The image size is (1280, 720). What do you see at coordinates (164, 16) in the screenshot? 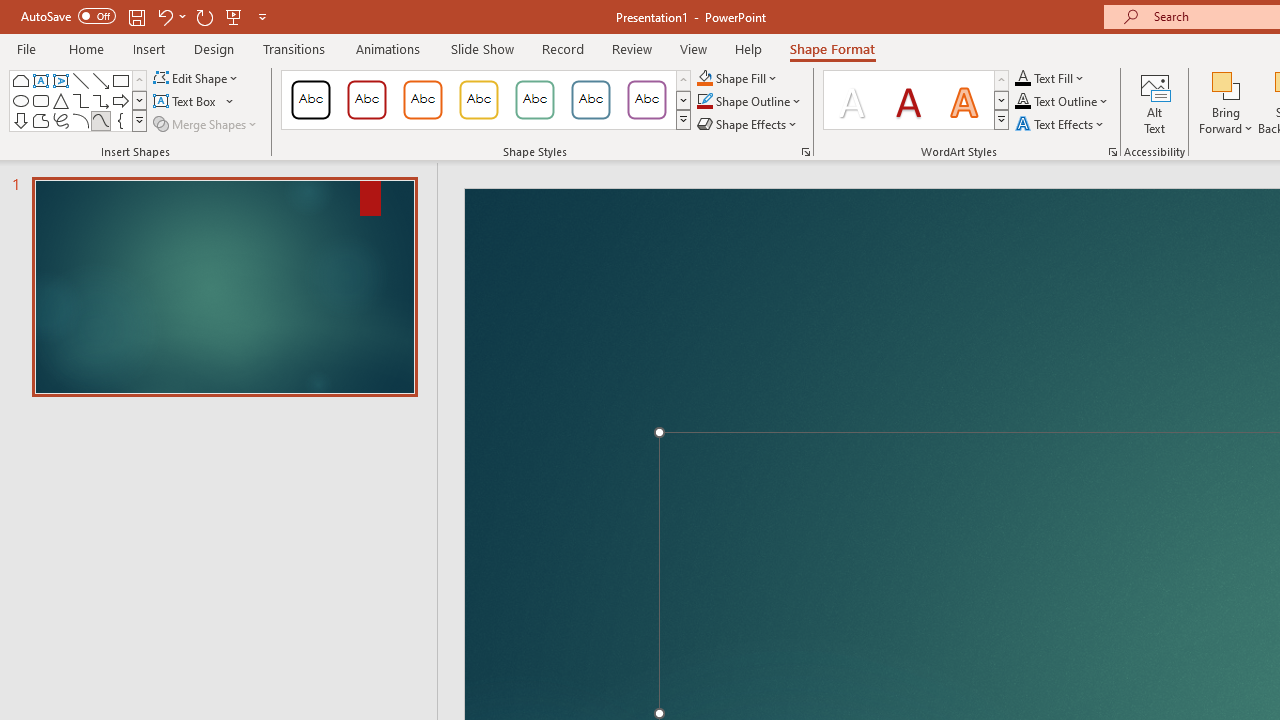
I see `Undo` at bounding box center [164, 16].